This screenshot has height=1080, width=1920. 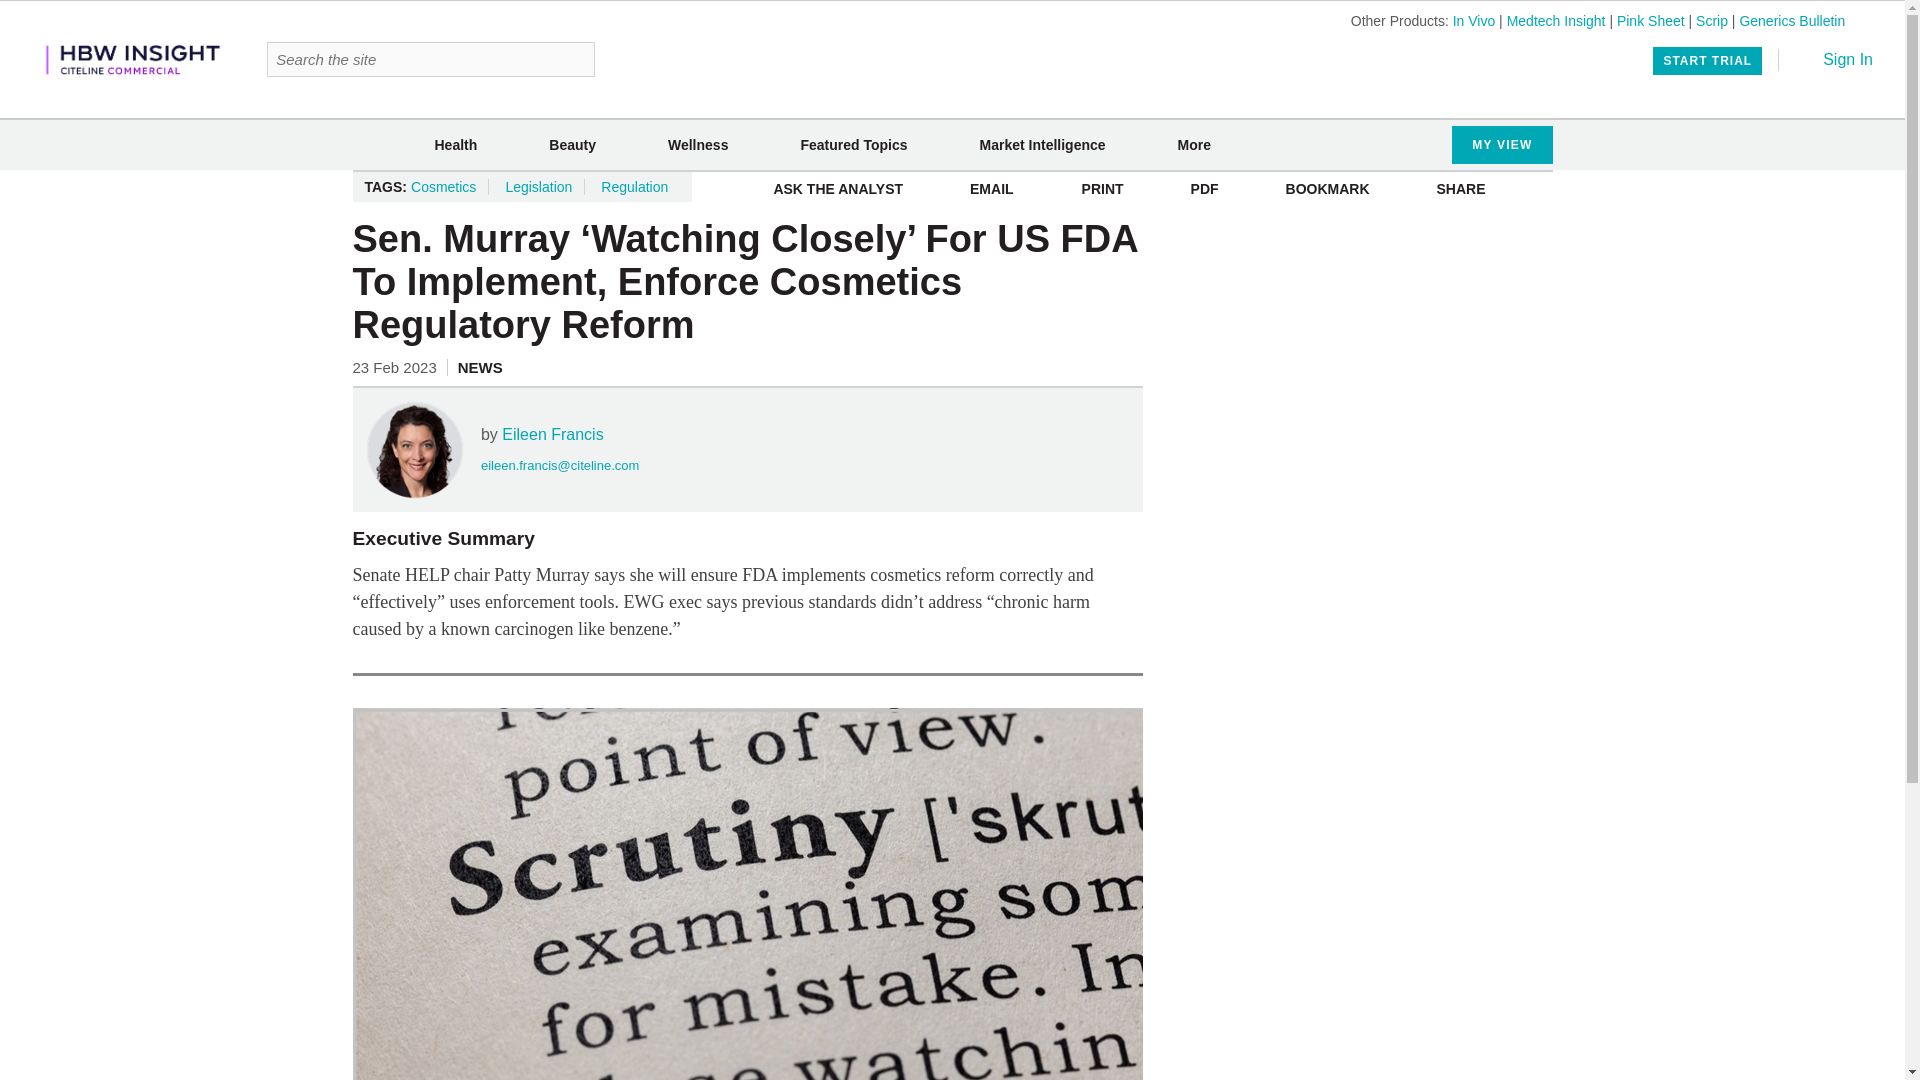 I want to click on START TRIAL, so click(x=1708, y=60).